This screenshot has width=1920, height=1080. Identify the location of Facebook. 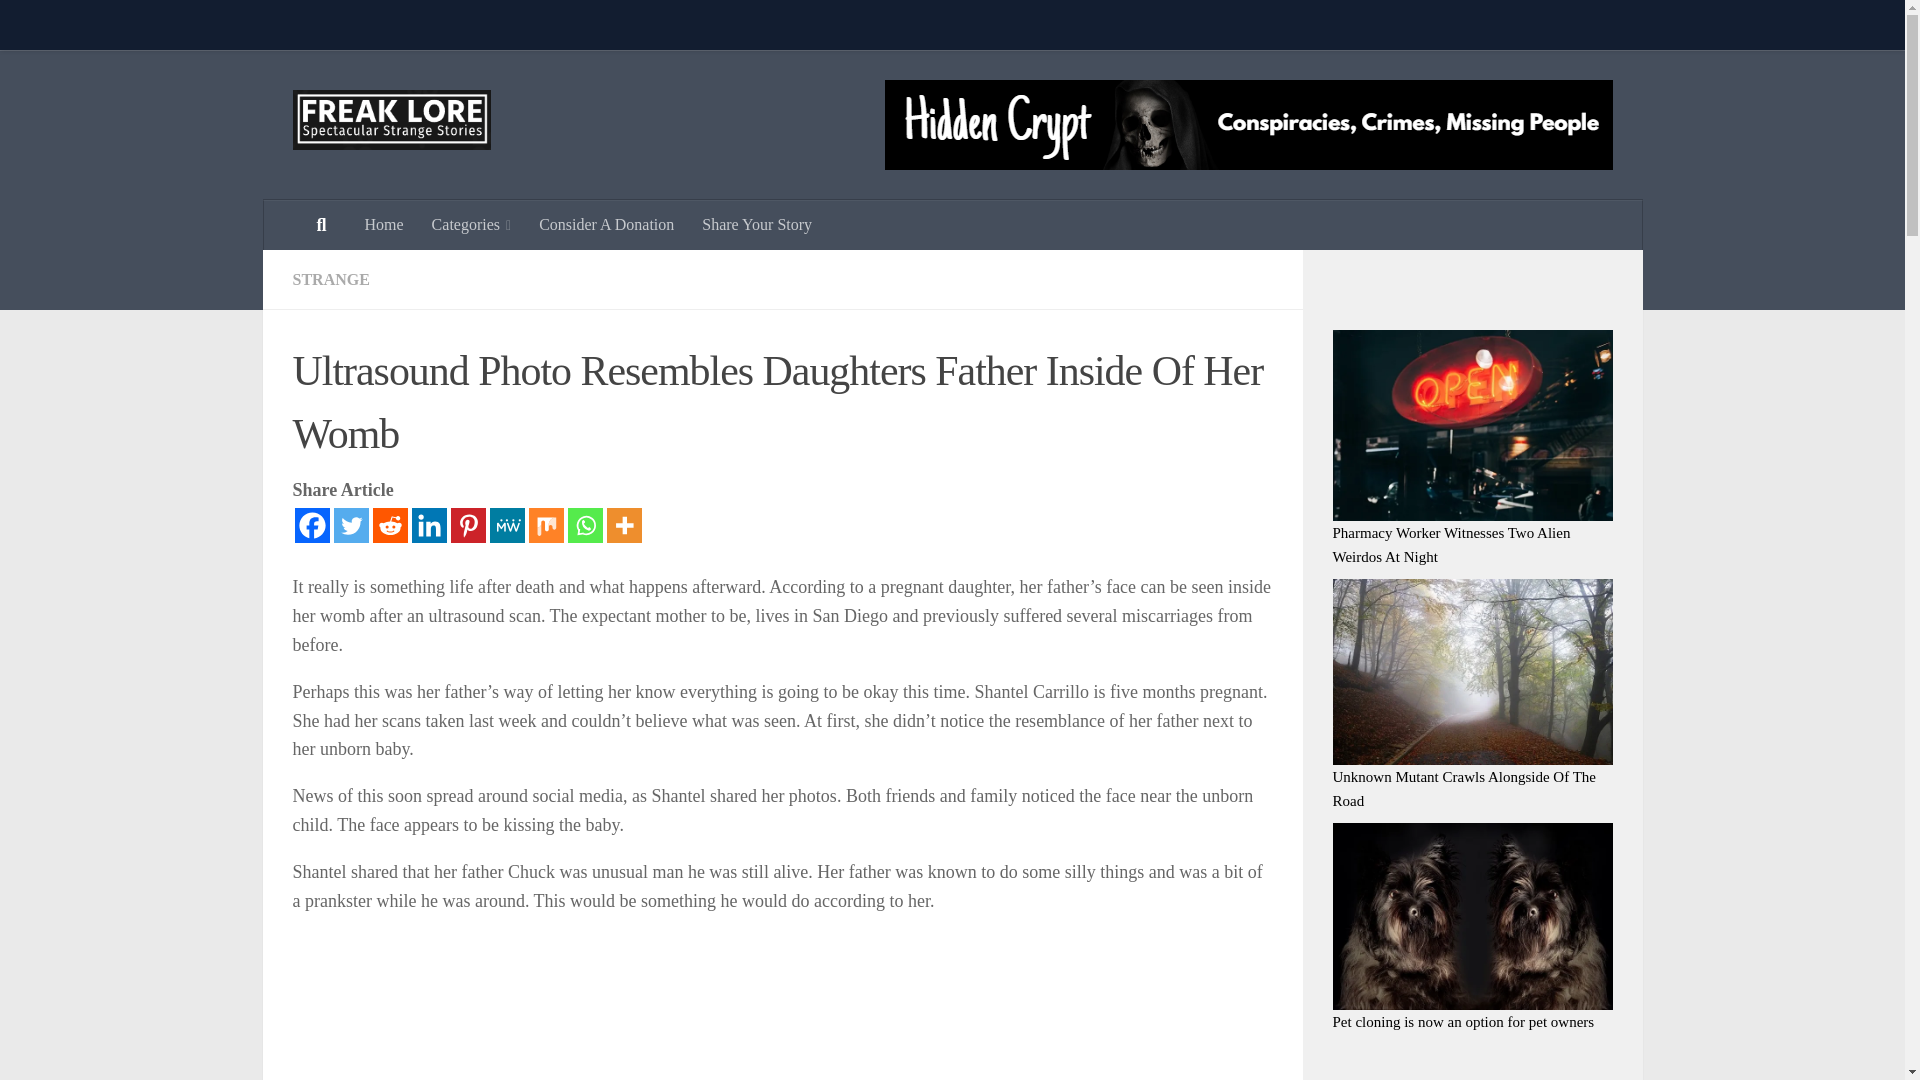
(310, 525).